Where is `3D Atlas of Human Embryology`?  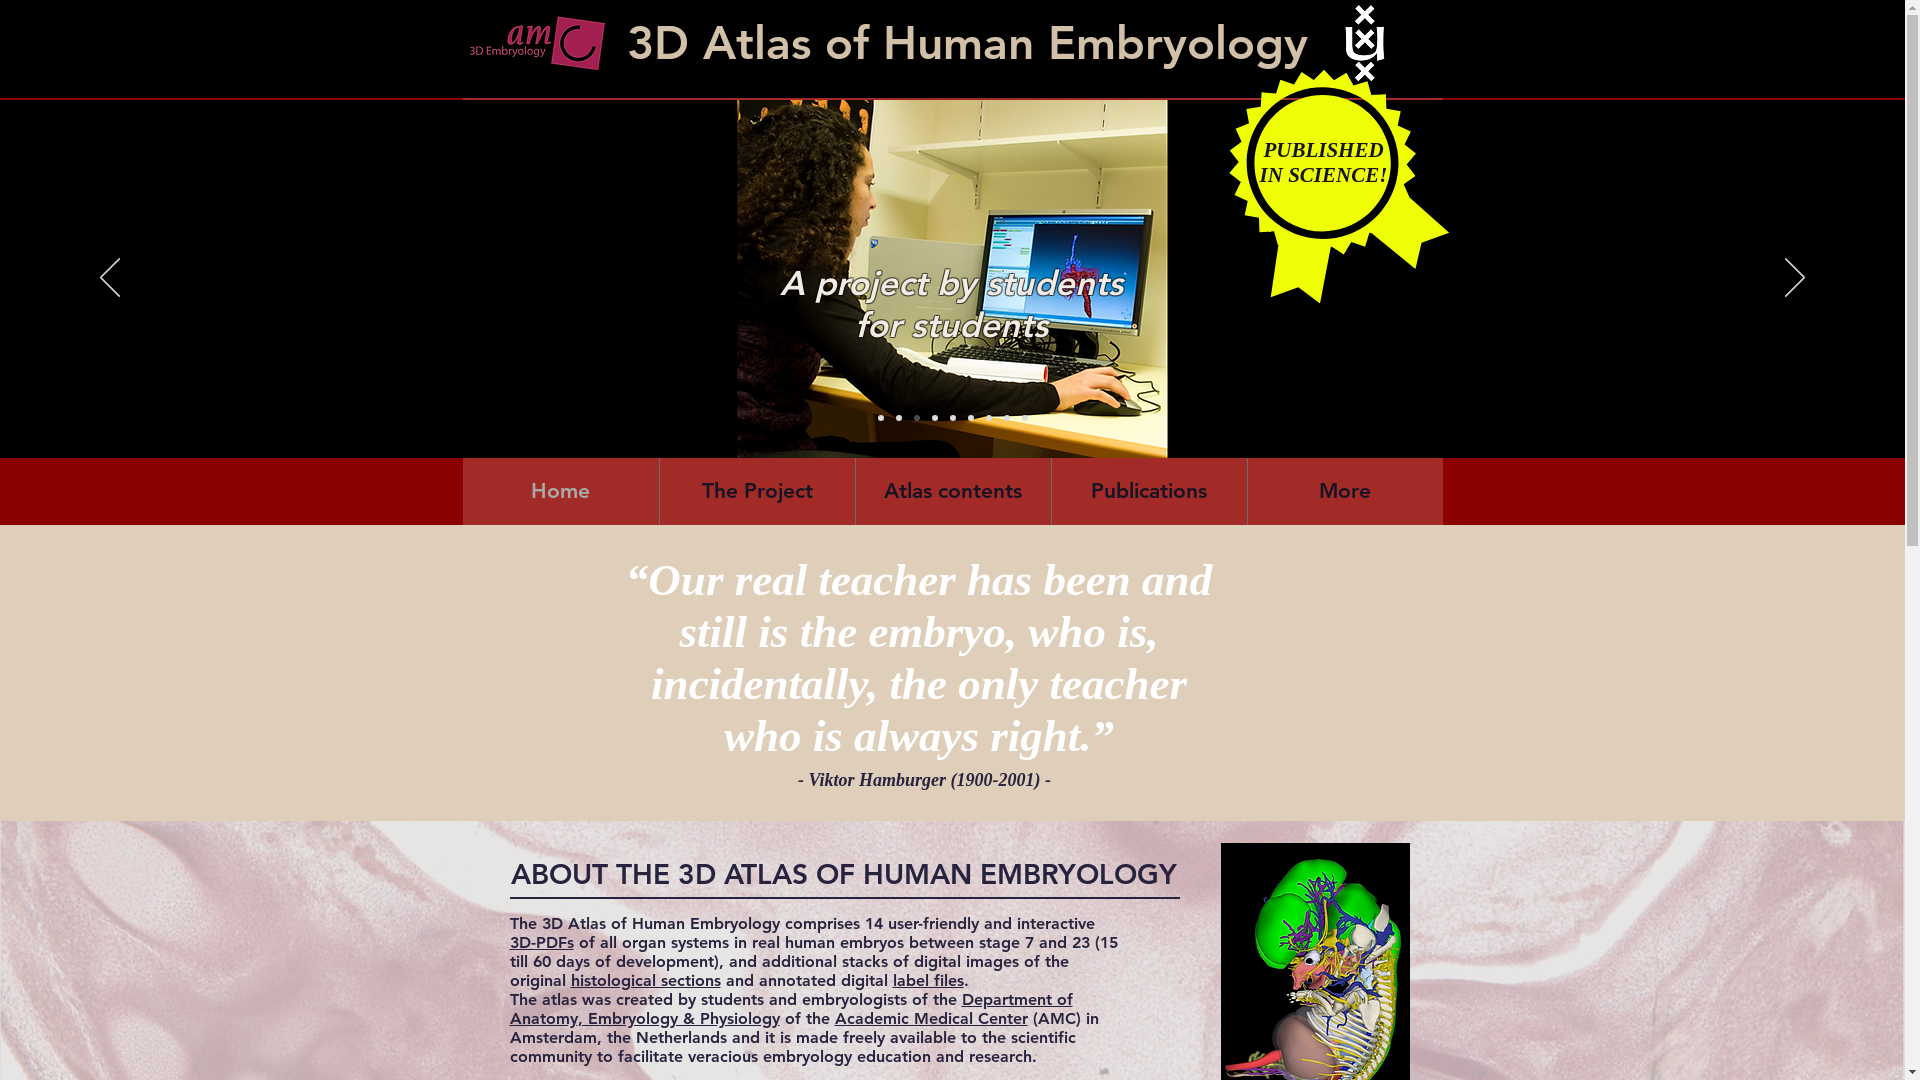 3D Atlas of Human Embryology is located at coordinates (968, 43).